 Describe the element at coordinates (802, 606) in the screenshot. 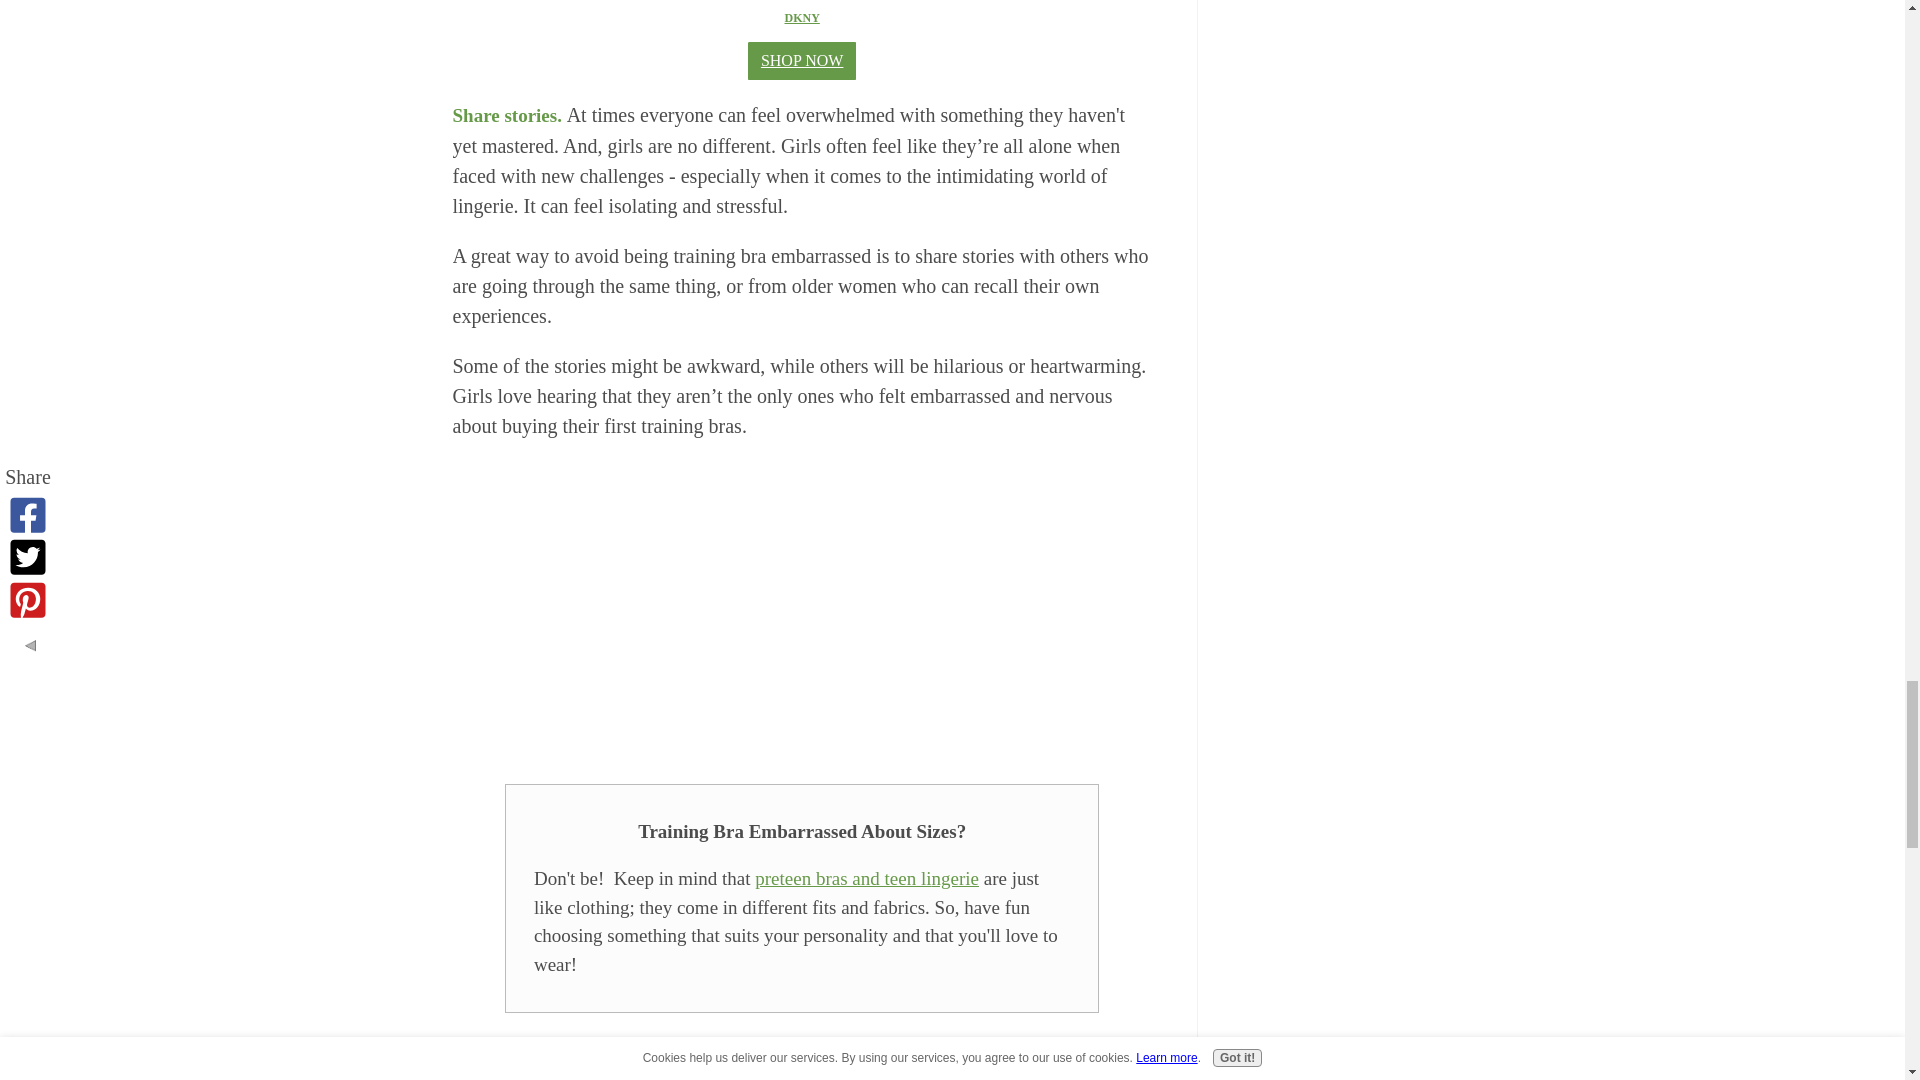

I see `first bras` at that location.